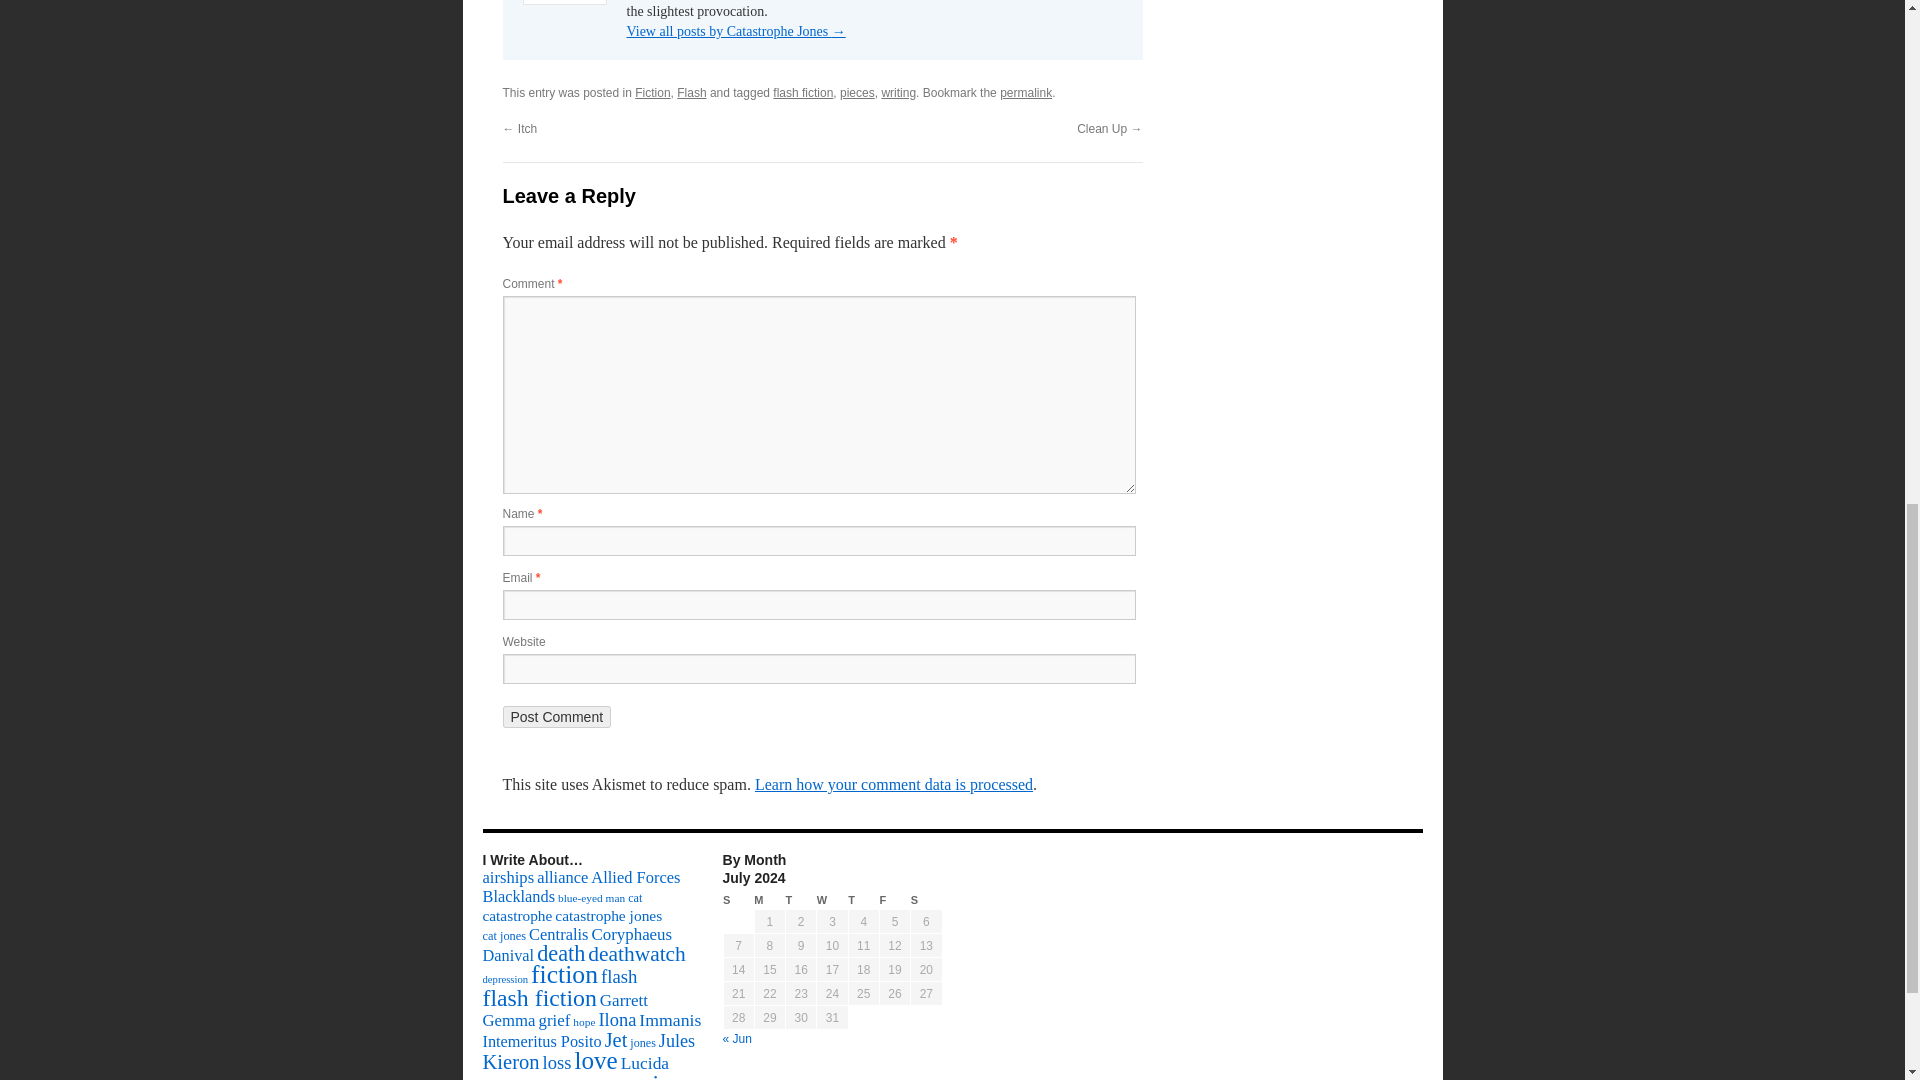  What do you see at coordinates (770, 900) in the screenshot?
I see `Monday` at bounding box center [770, 900].